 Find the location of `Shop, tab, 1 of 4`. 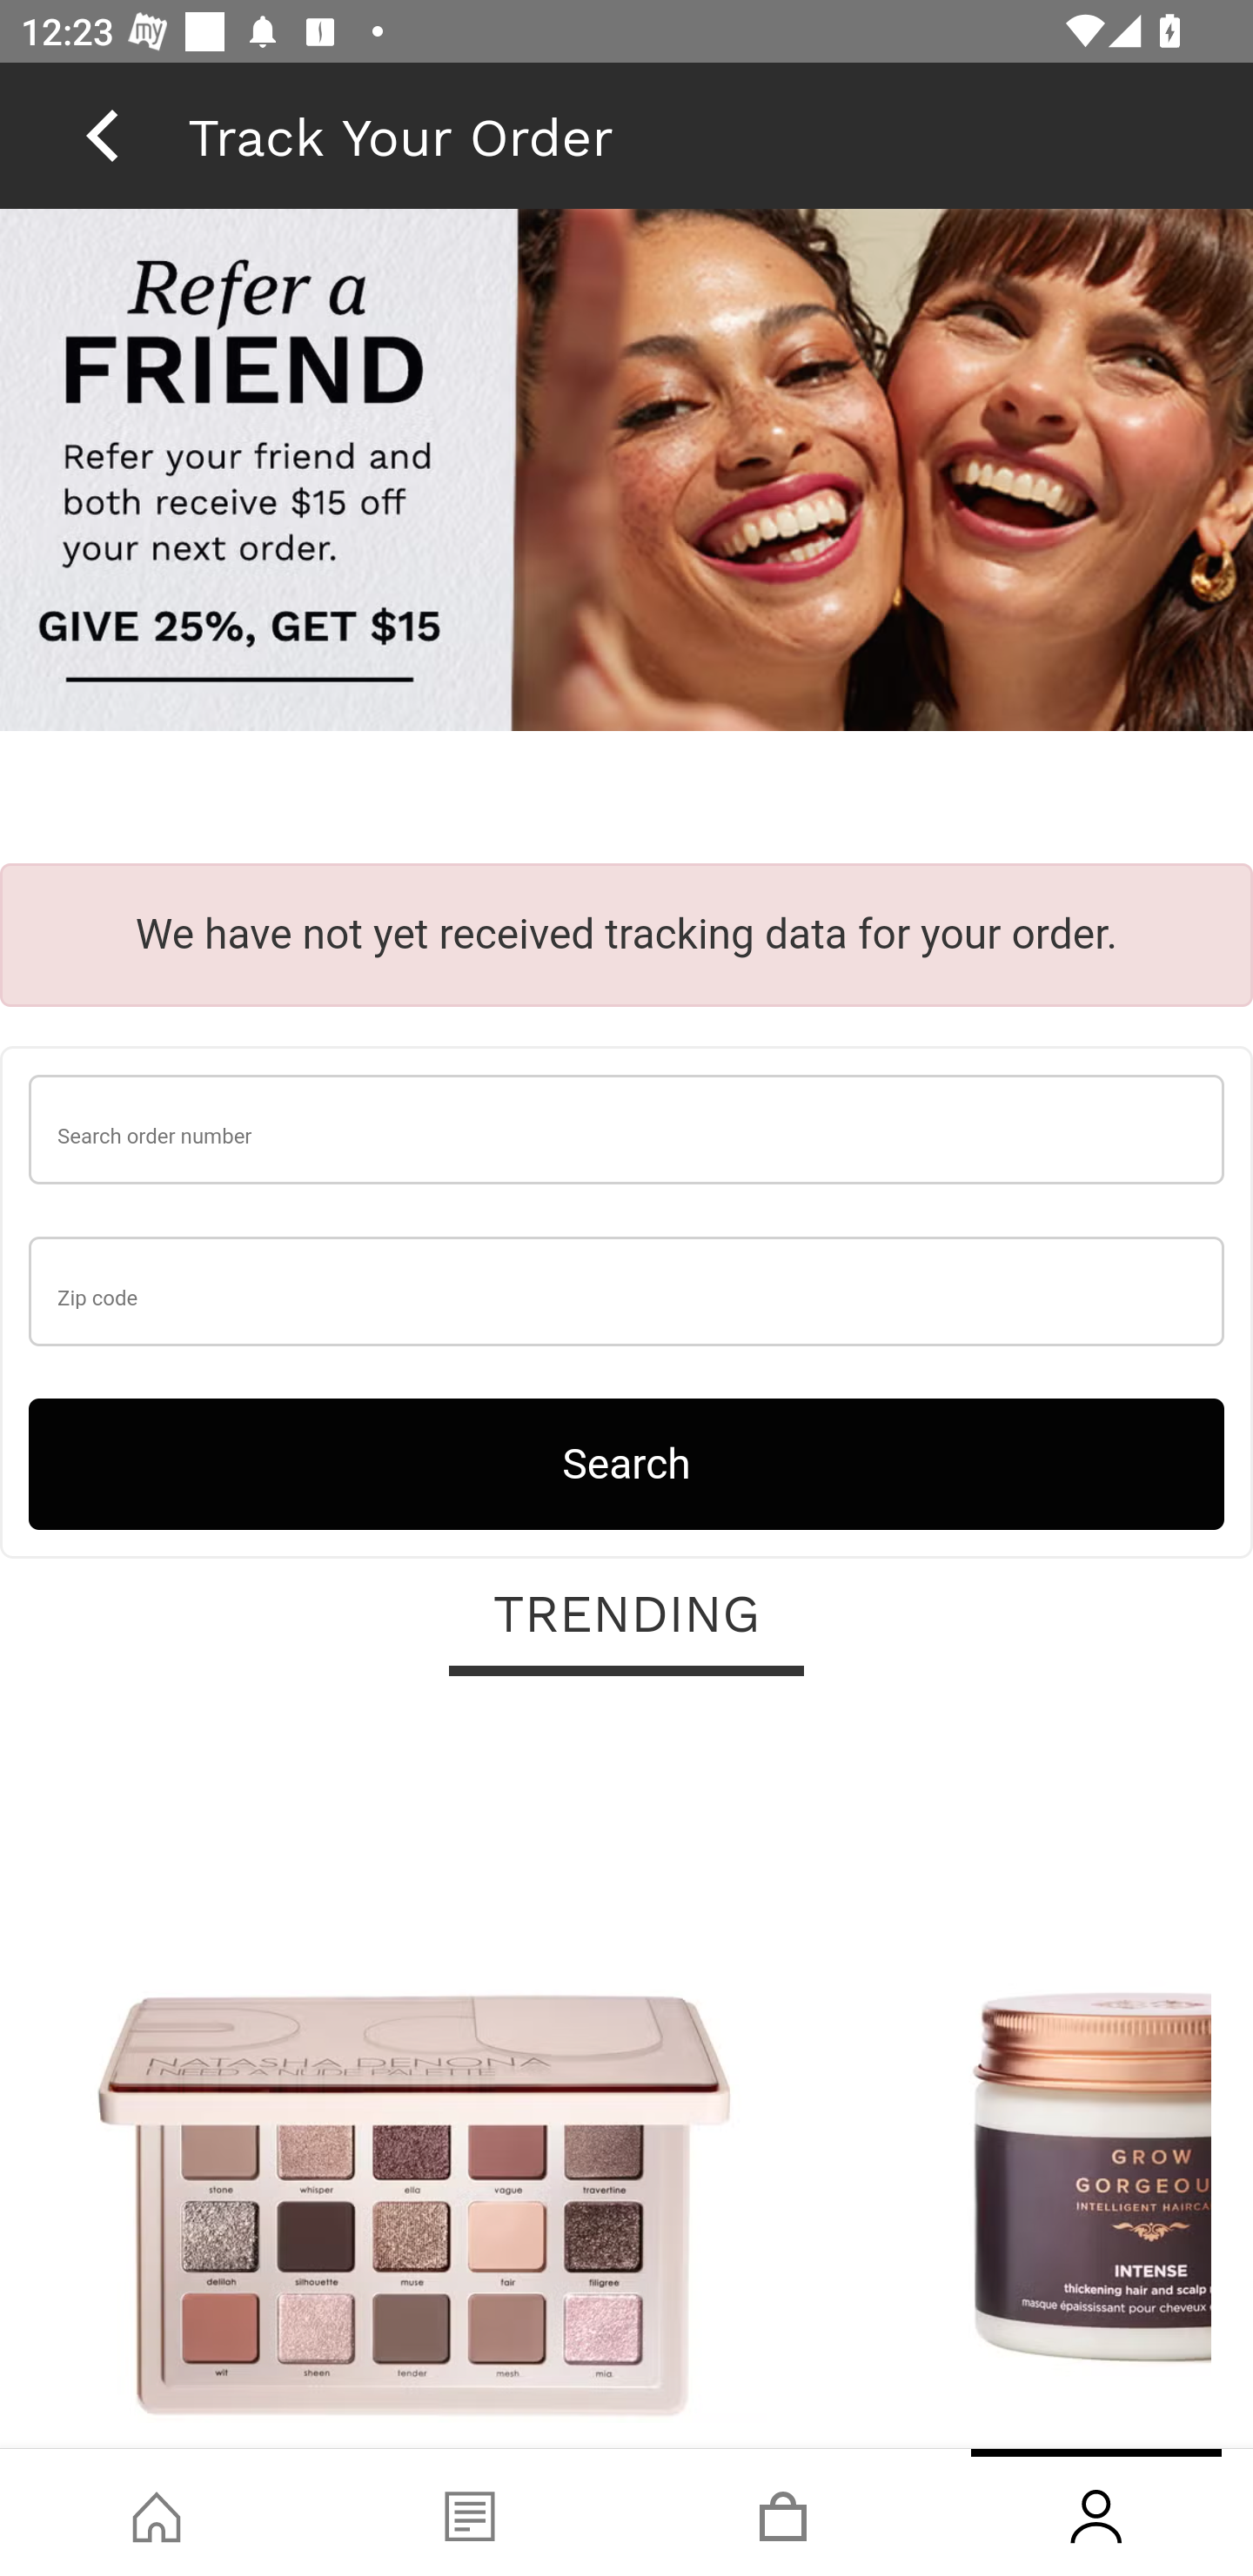

Shop, tab, 1 of 4 is located at coordinates (157, 2512).